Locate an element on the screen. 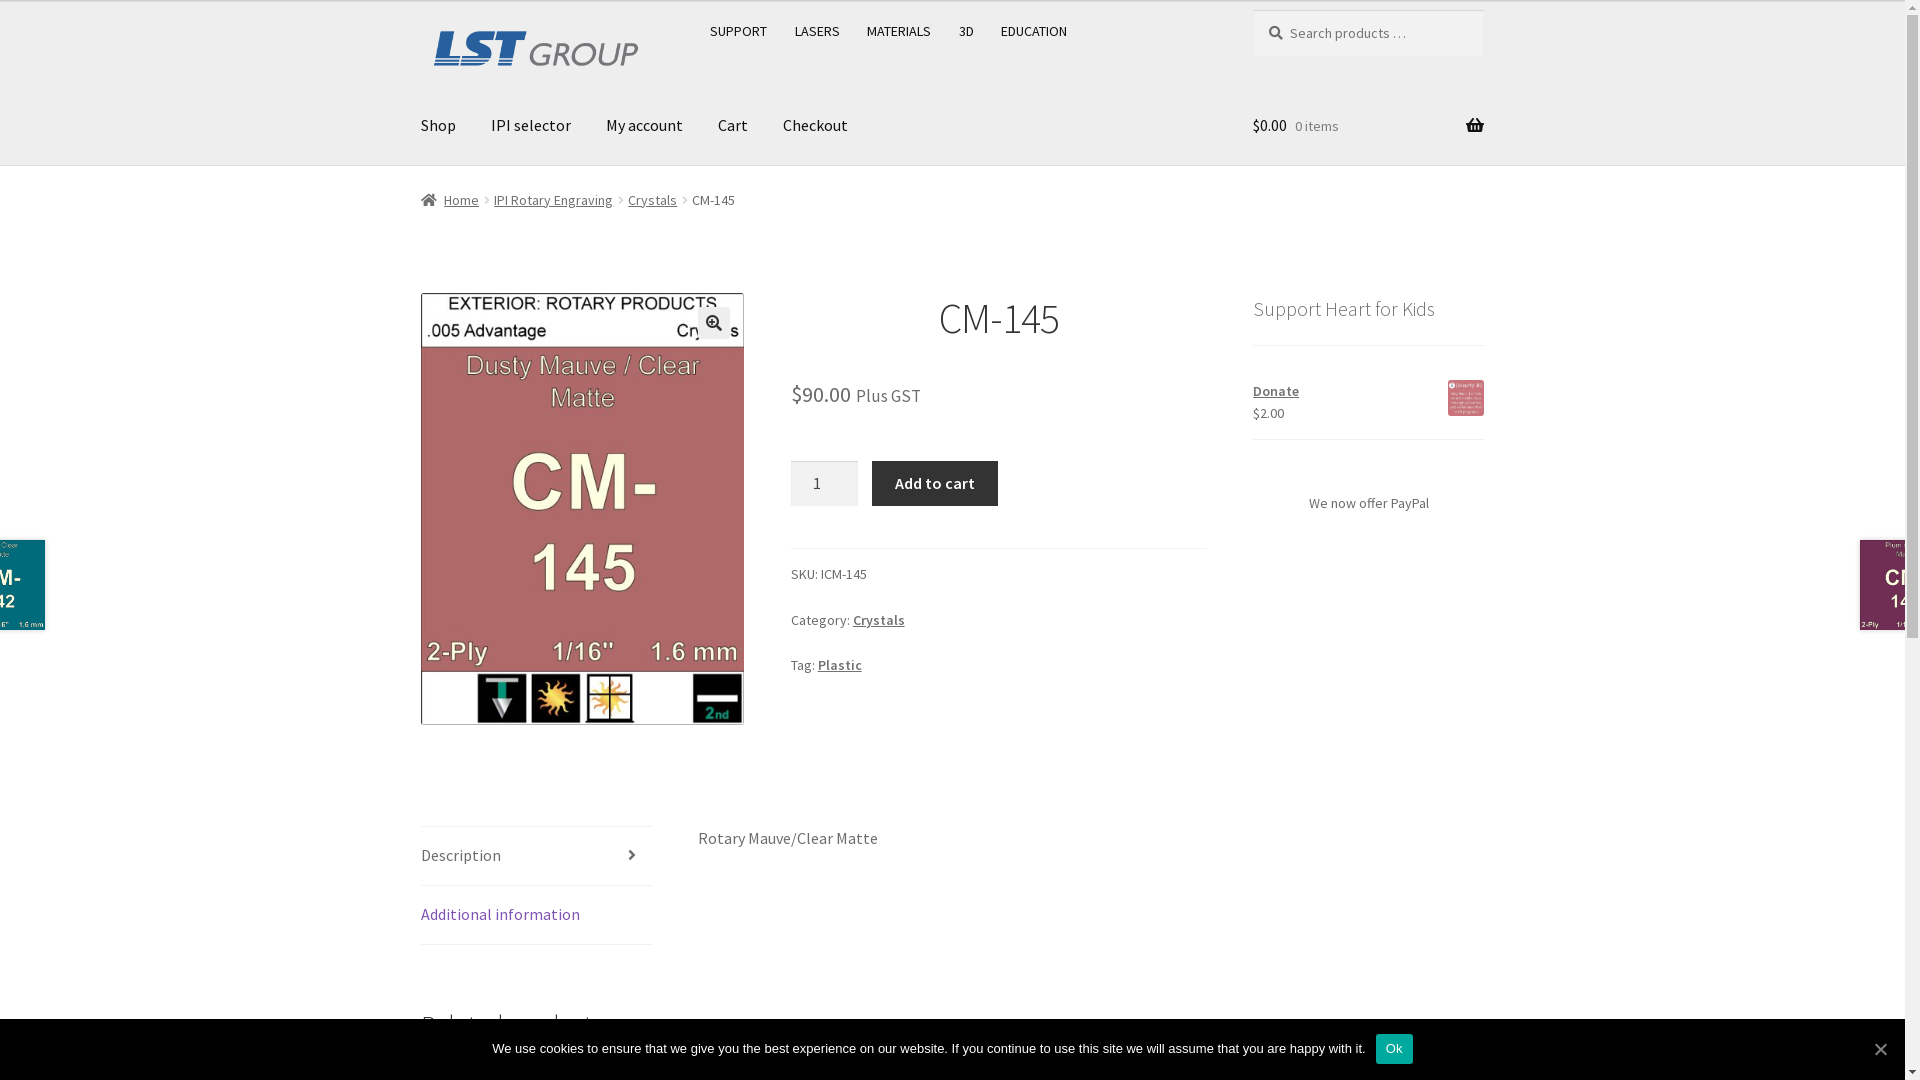 This screenshot has height=1080, width=1920. Crystals is located at coordinates (652, 200).